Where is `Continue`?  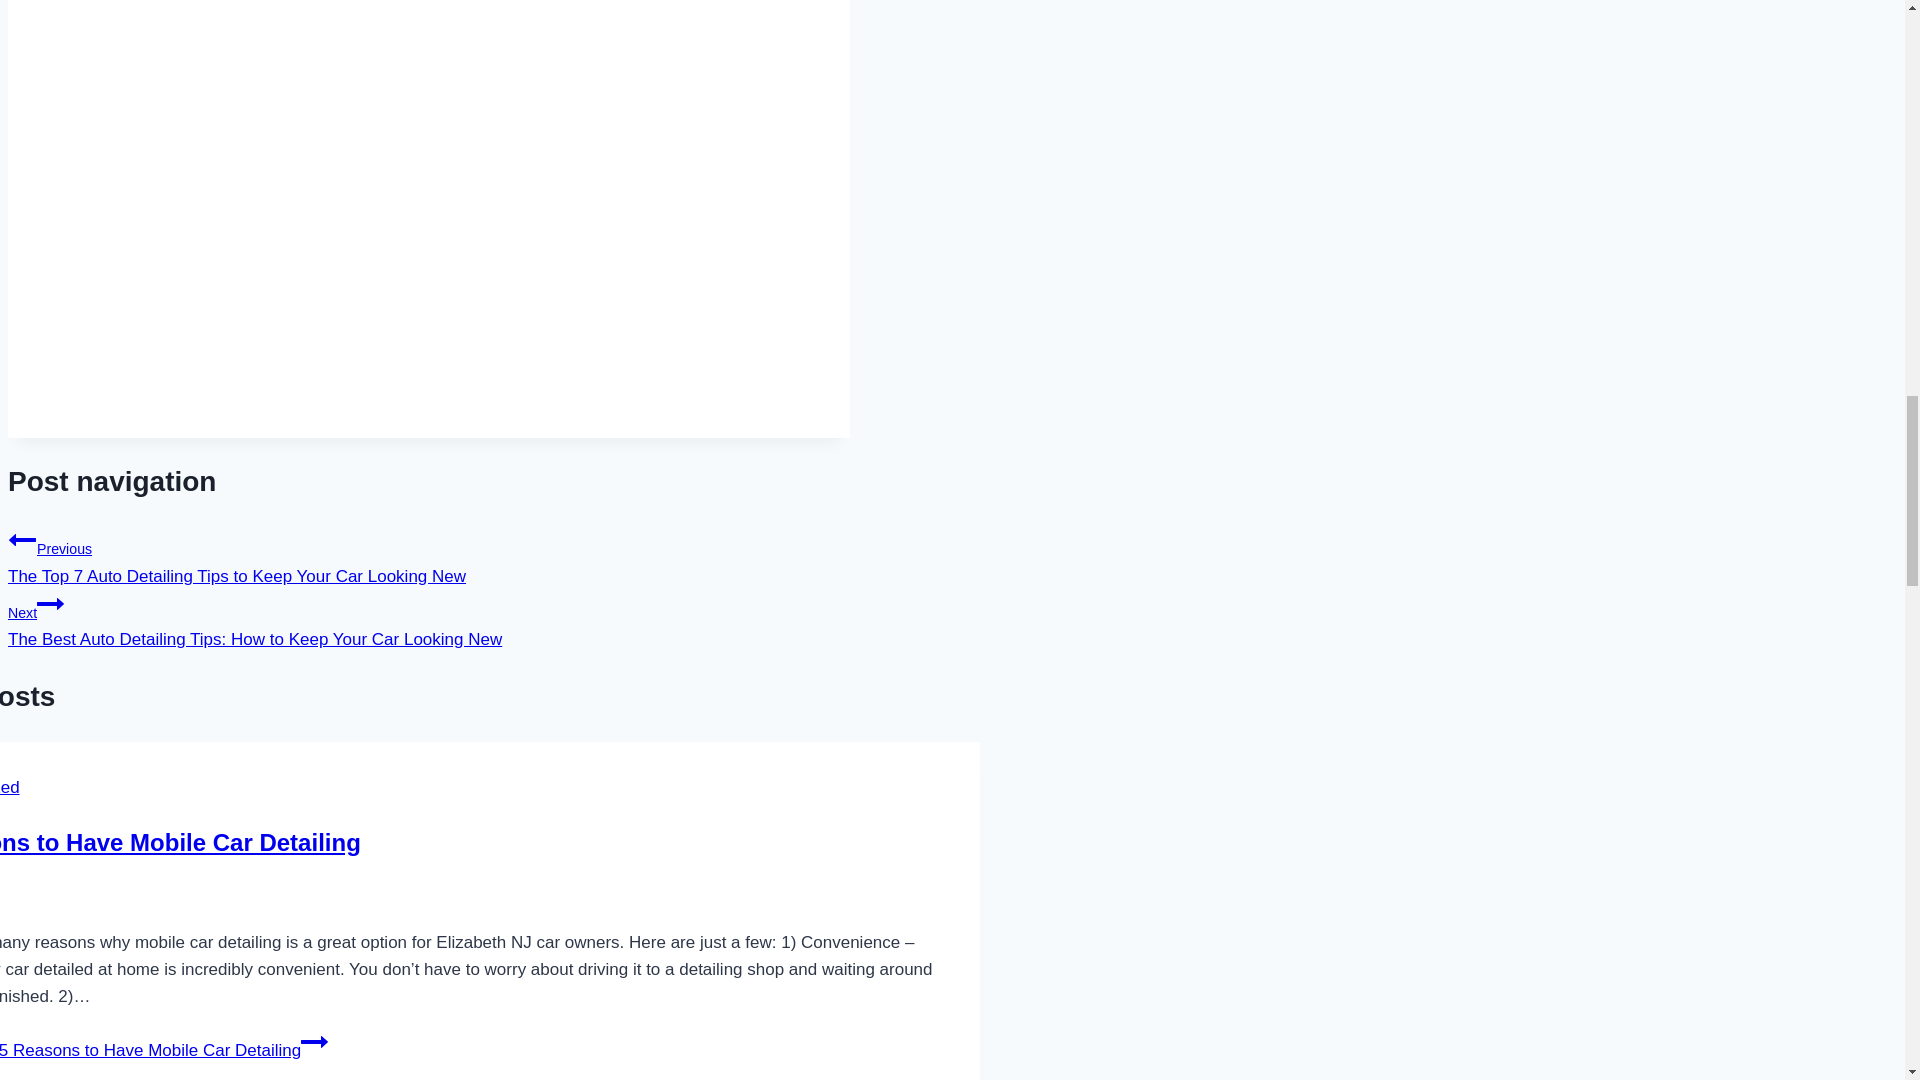 Continue is located at coordinates (50, 603).